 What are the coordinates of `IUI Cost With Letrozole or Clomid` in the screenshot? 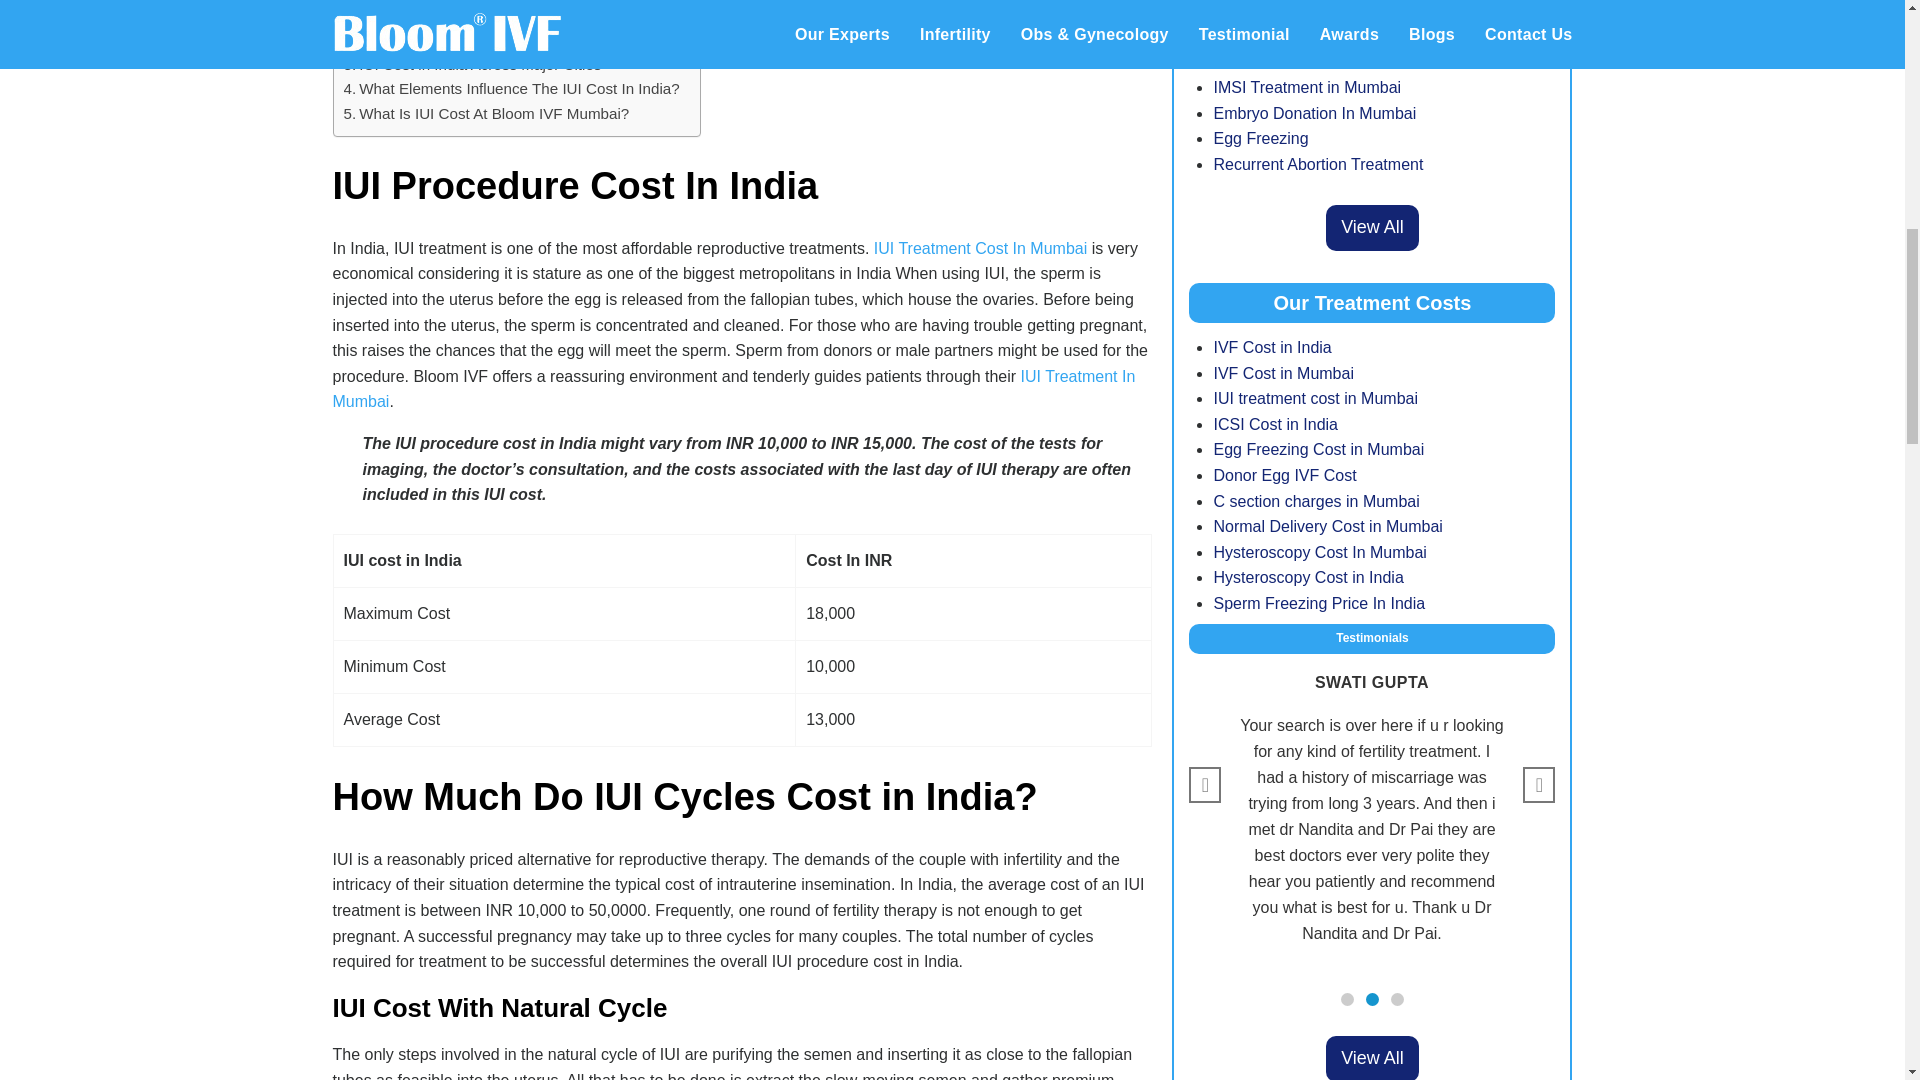 It's located at (480, 20).